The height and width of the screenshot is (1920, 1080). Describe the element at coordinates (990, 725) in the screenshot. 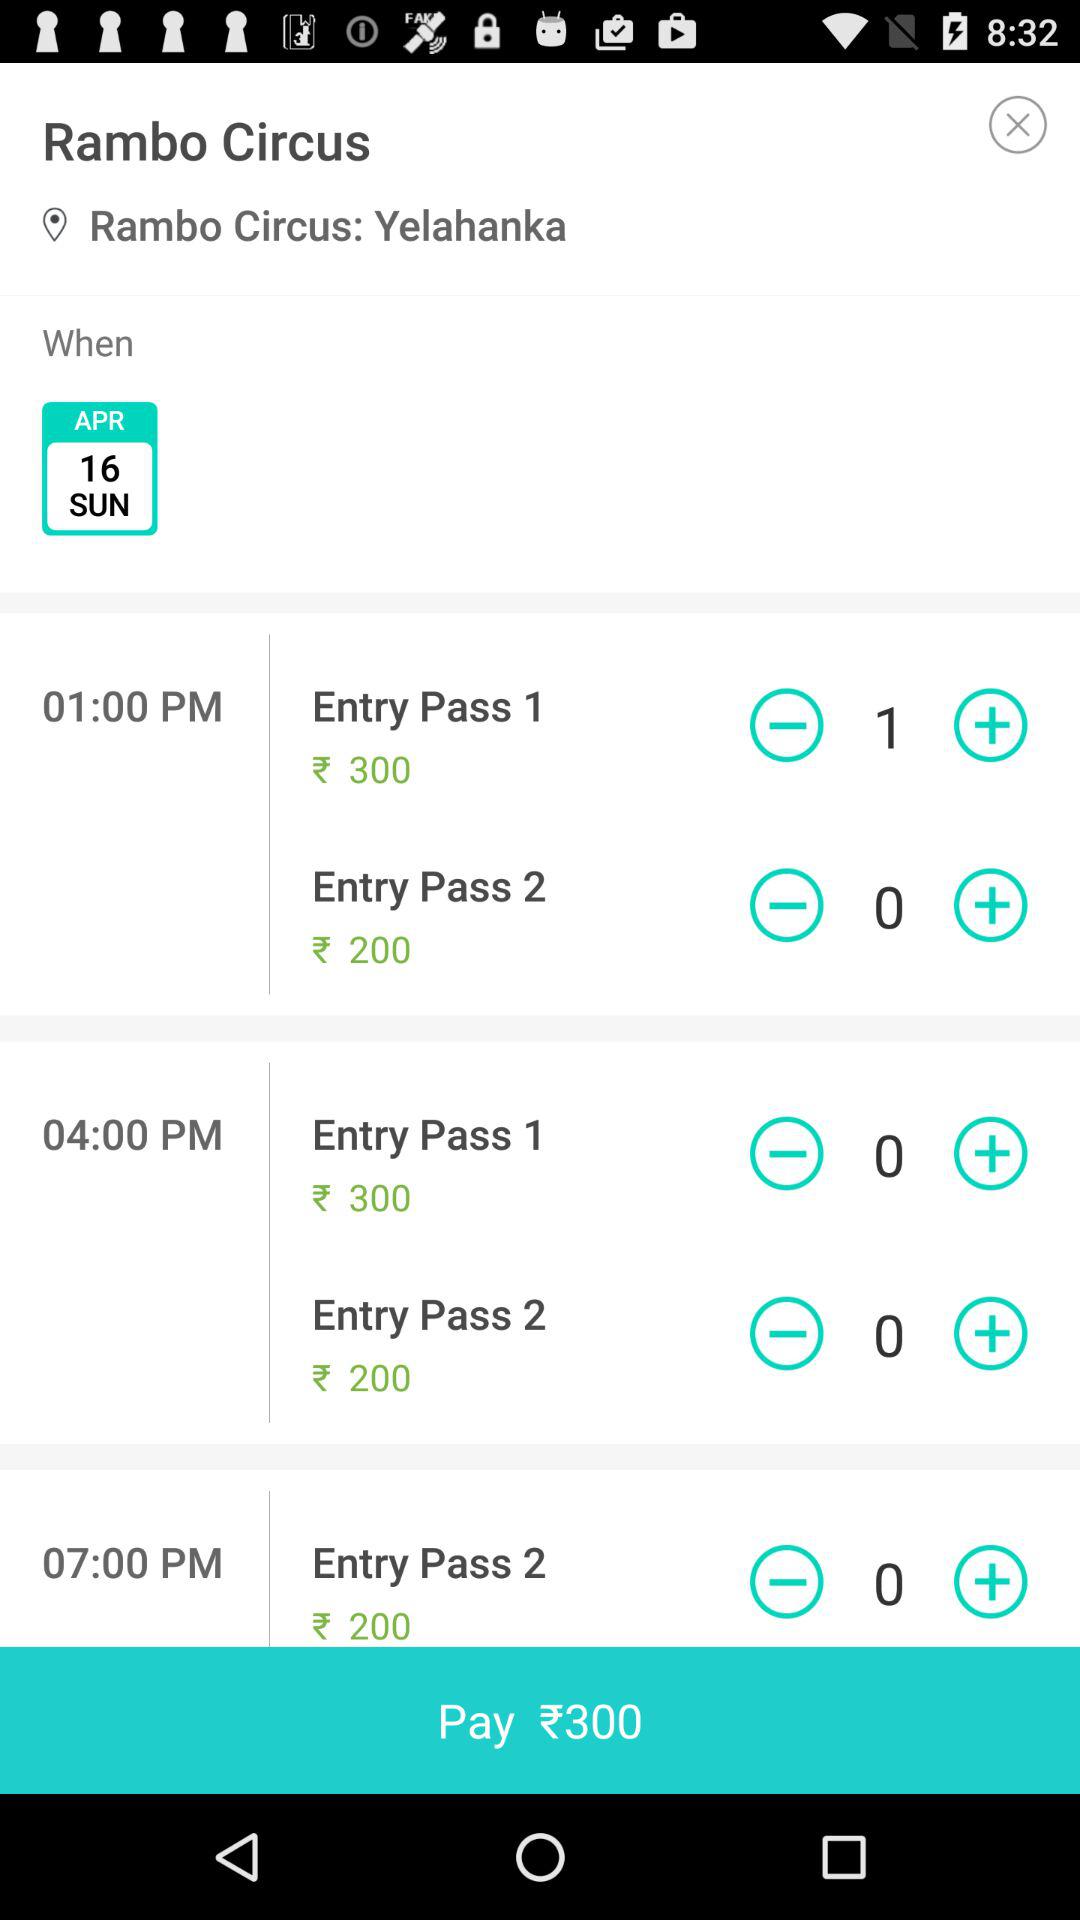

I see `add another entry pass` at that location.